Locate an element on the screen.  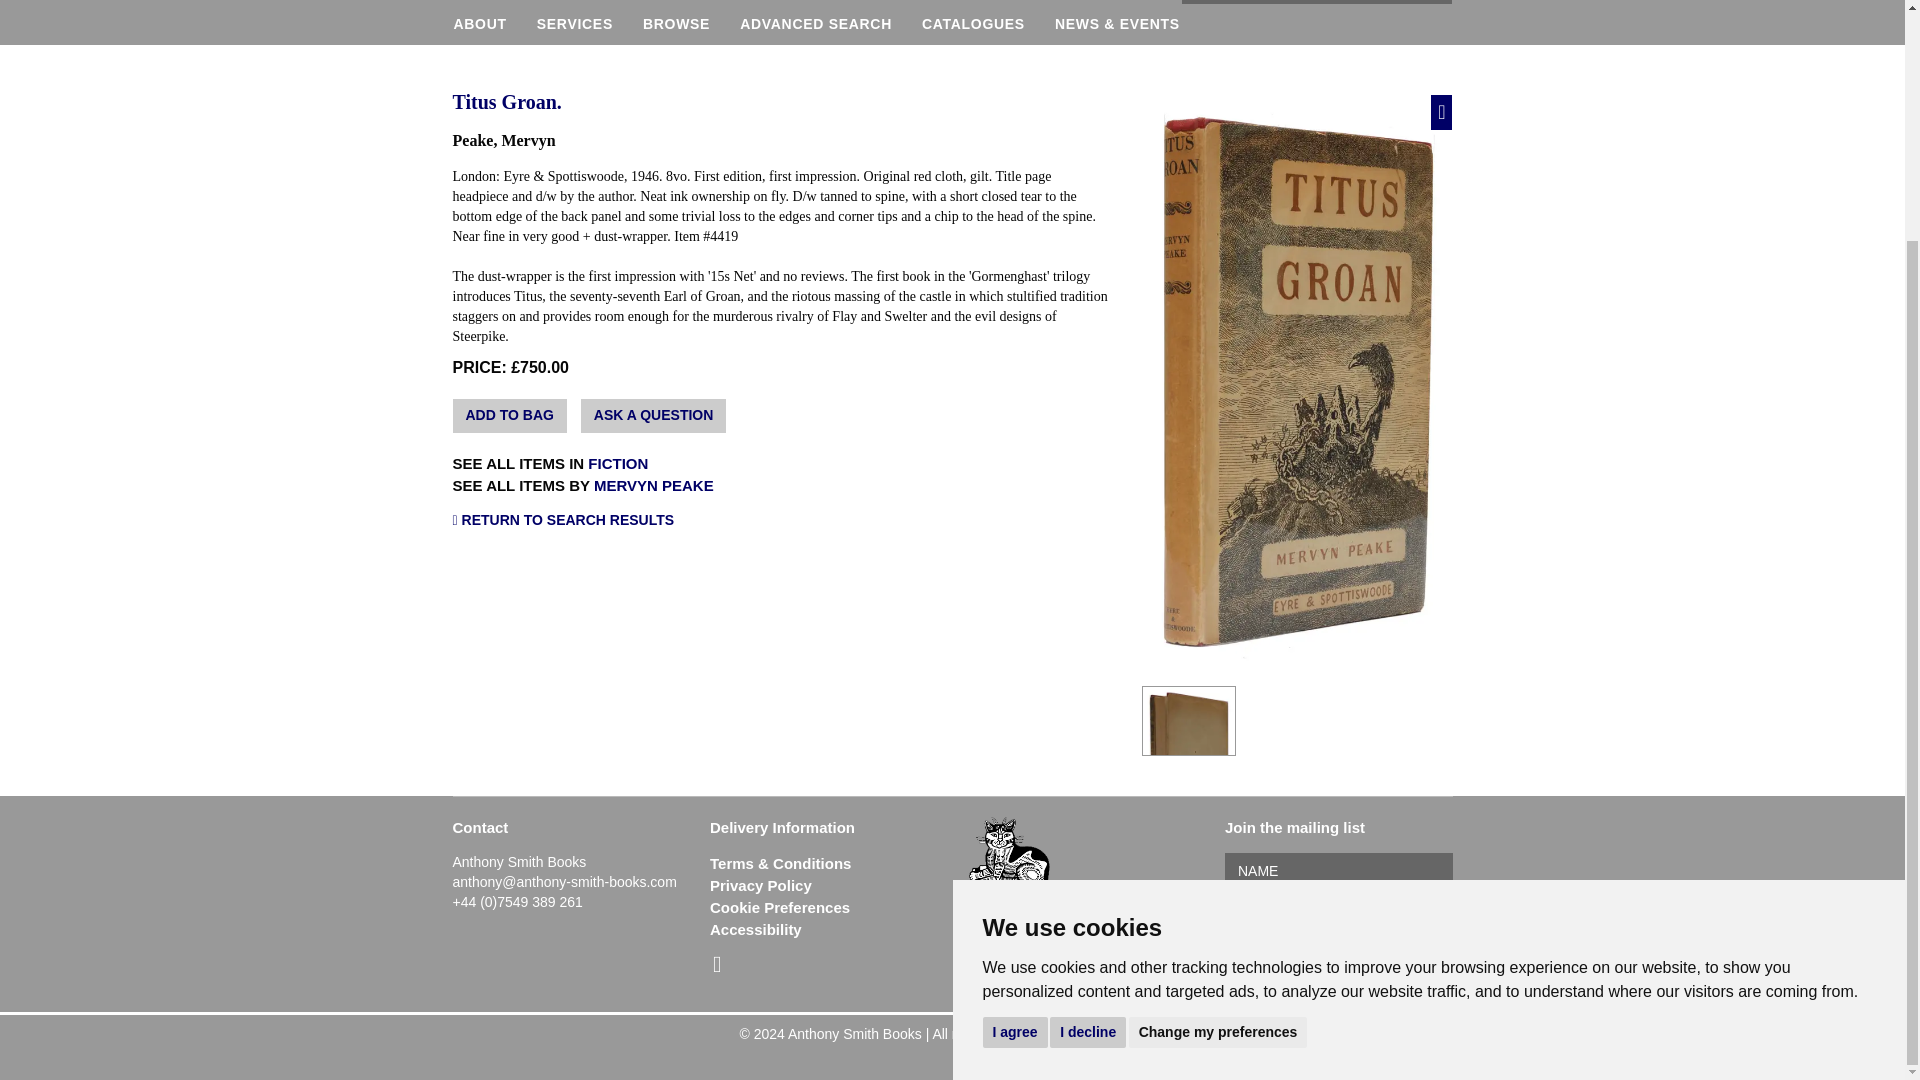
ABOUT is located at coordinates (488, 24).